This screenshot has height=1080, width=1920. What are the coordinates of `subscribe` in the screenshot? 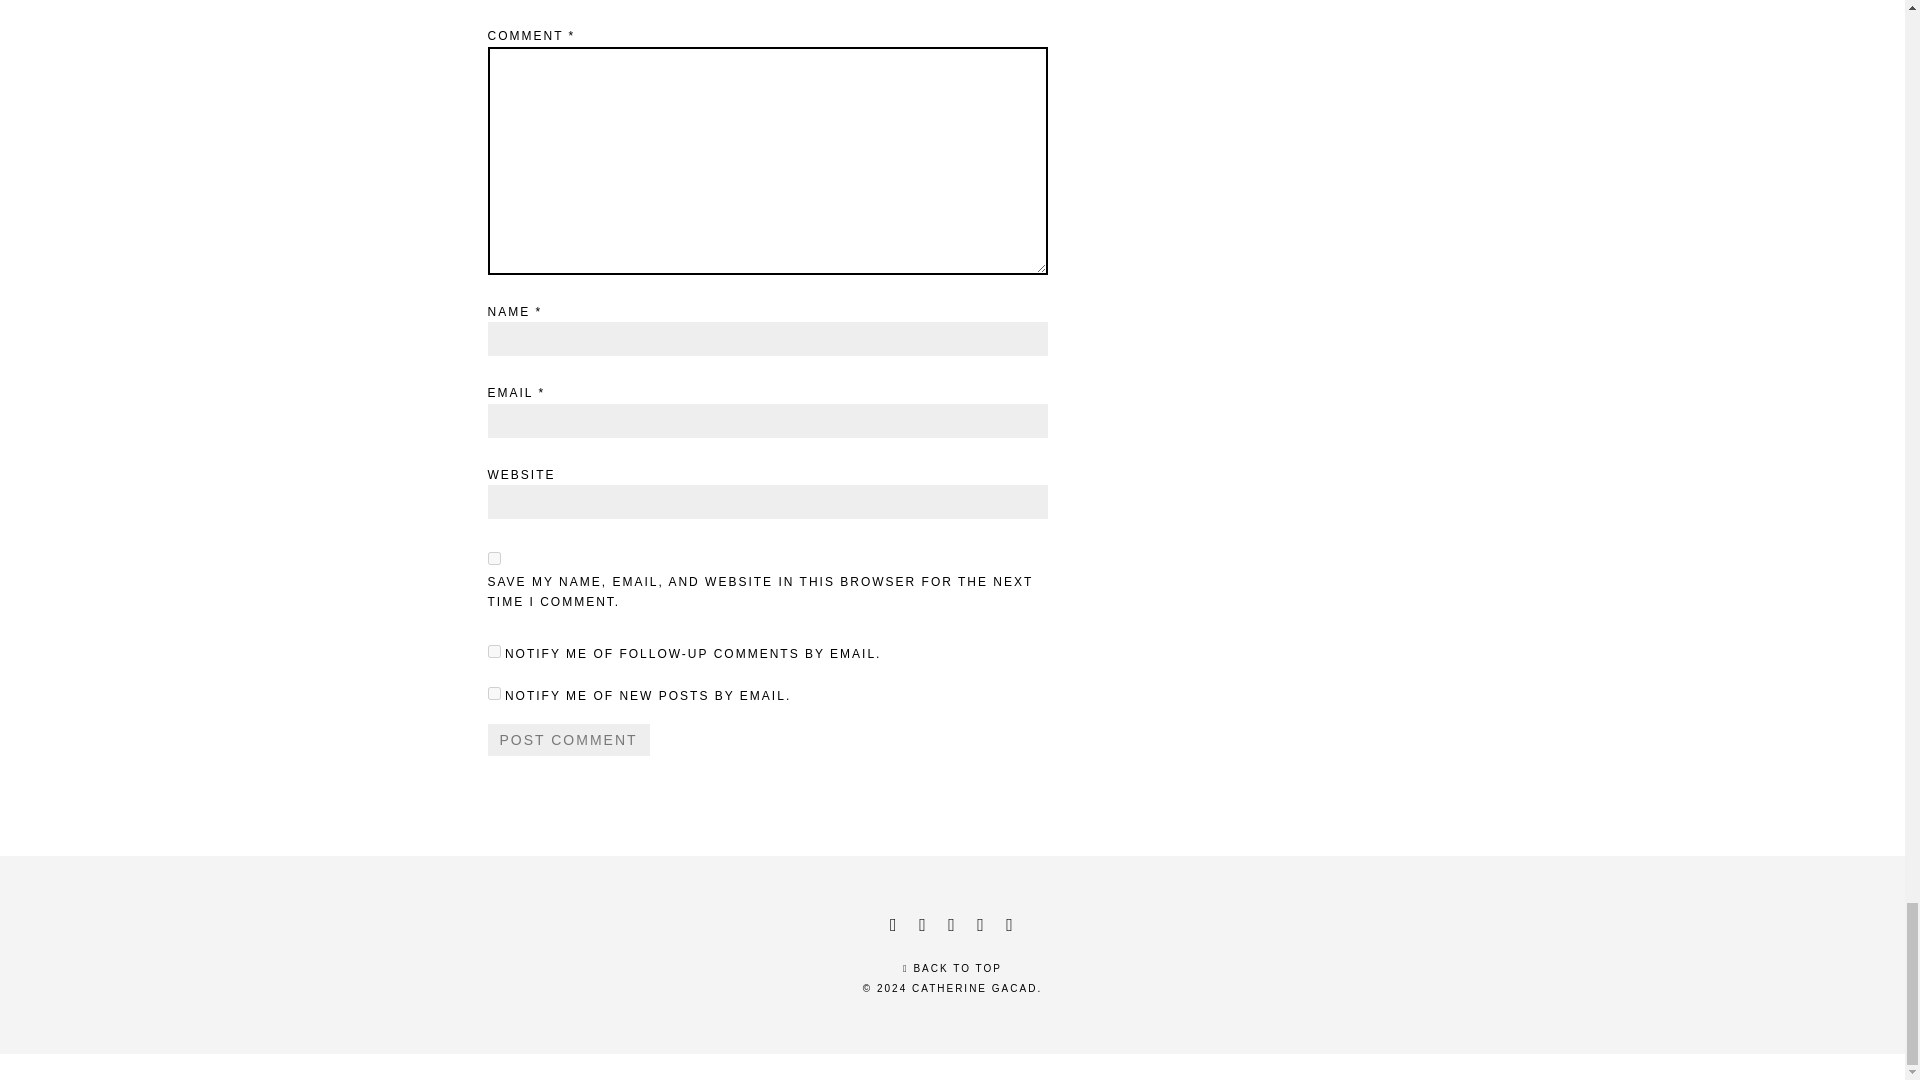 It's located at (494, 692).